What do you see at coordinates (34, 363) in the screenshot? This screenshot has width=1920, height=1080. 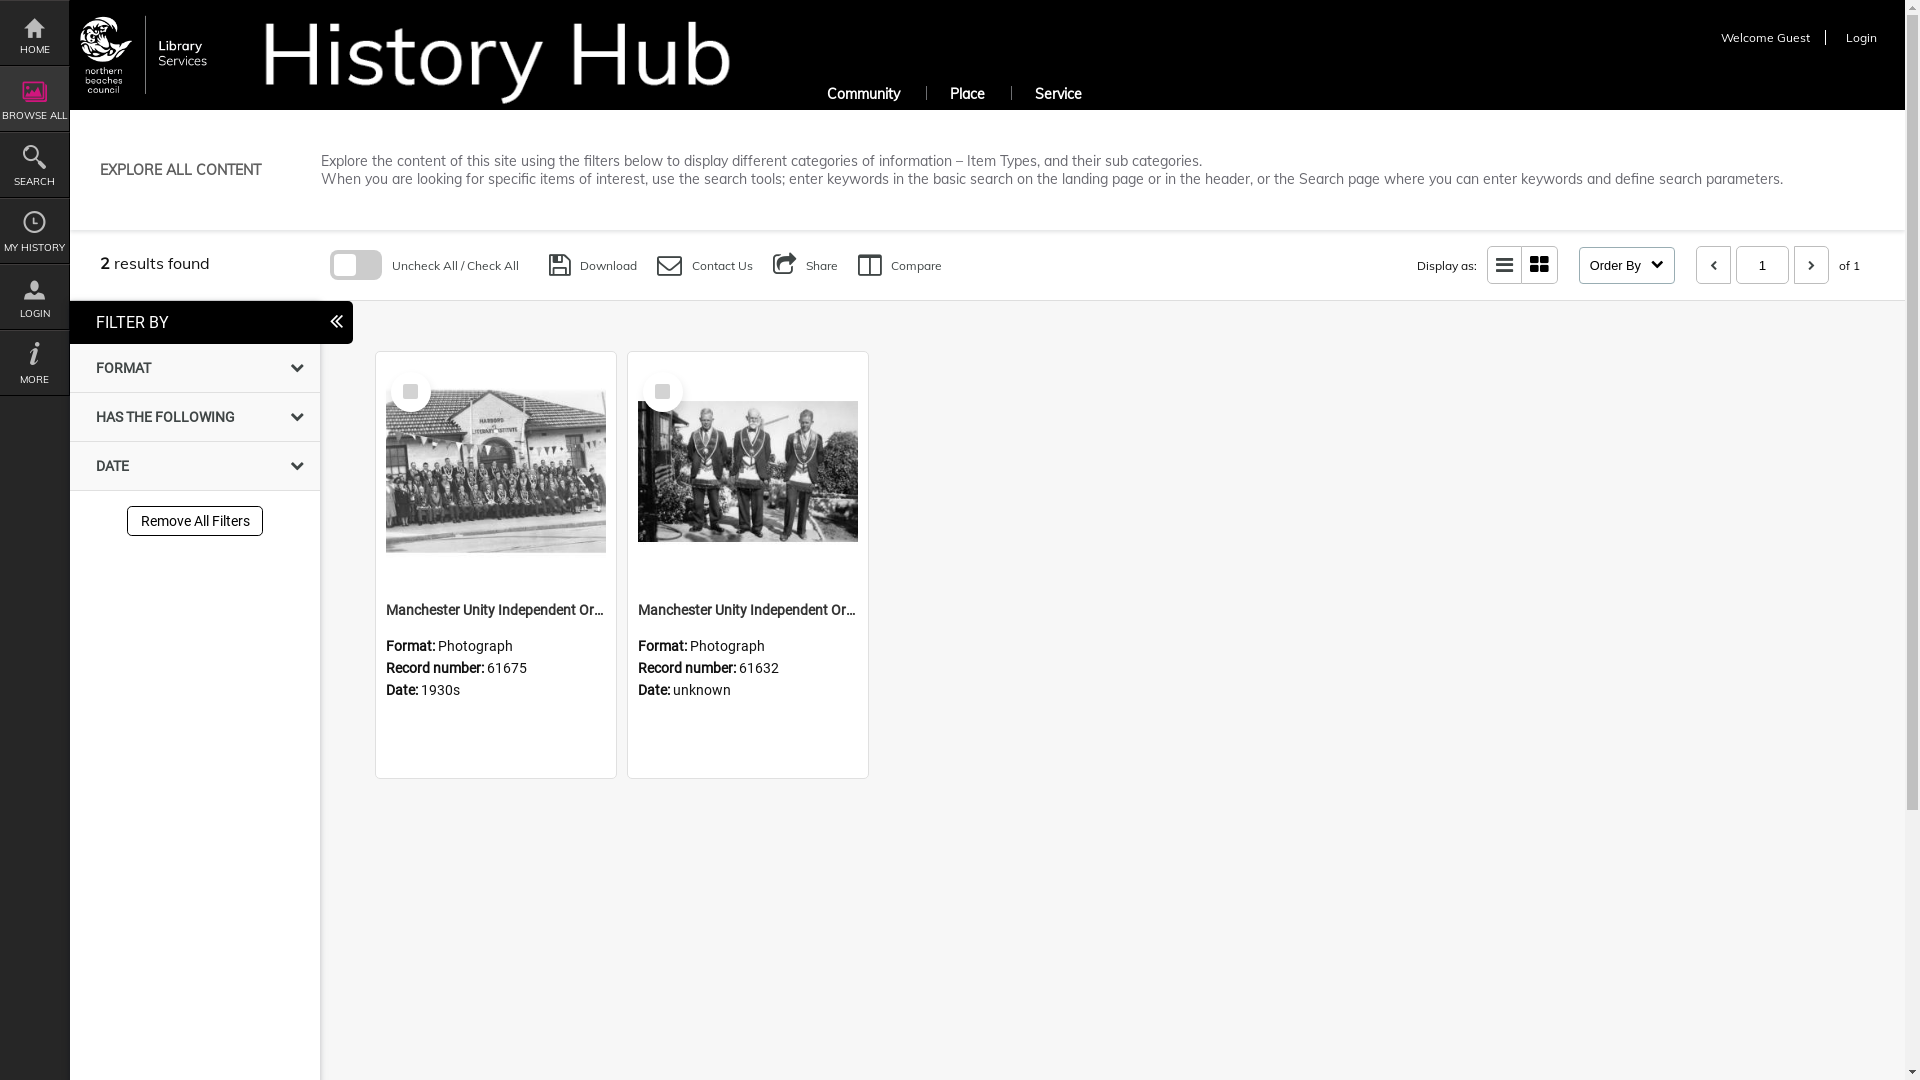 I see `MORE` at bounding box center [34, 363].